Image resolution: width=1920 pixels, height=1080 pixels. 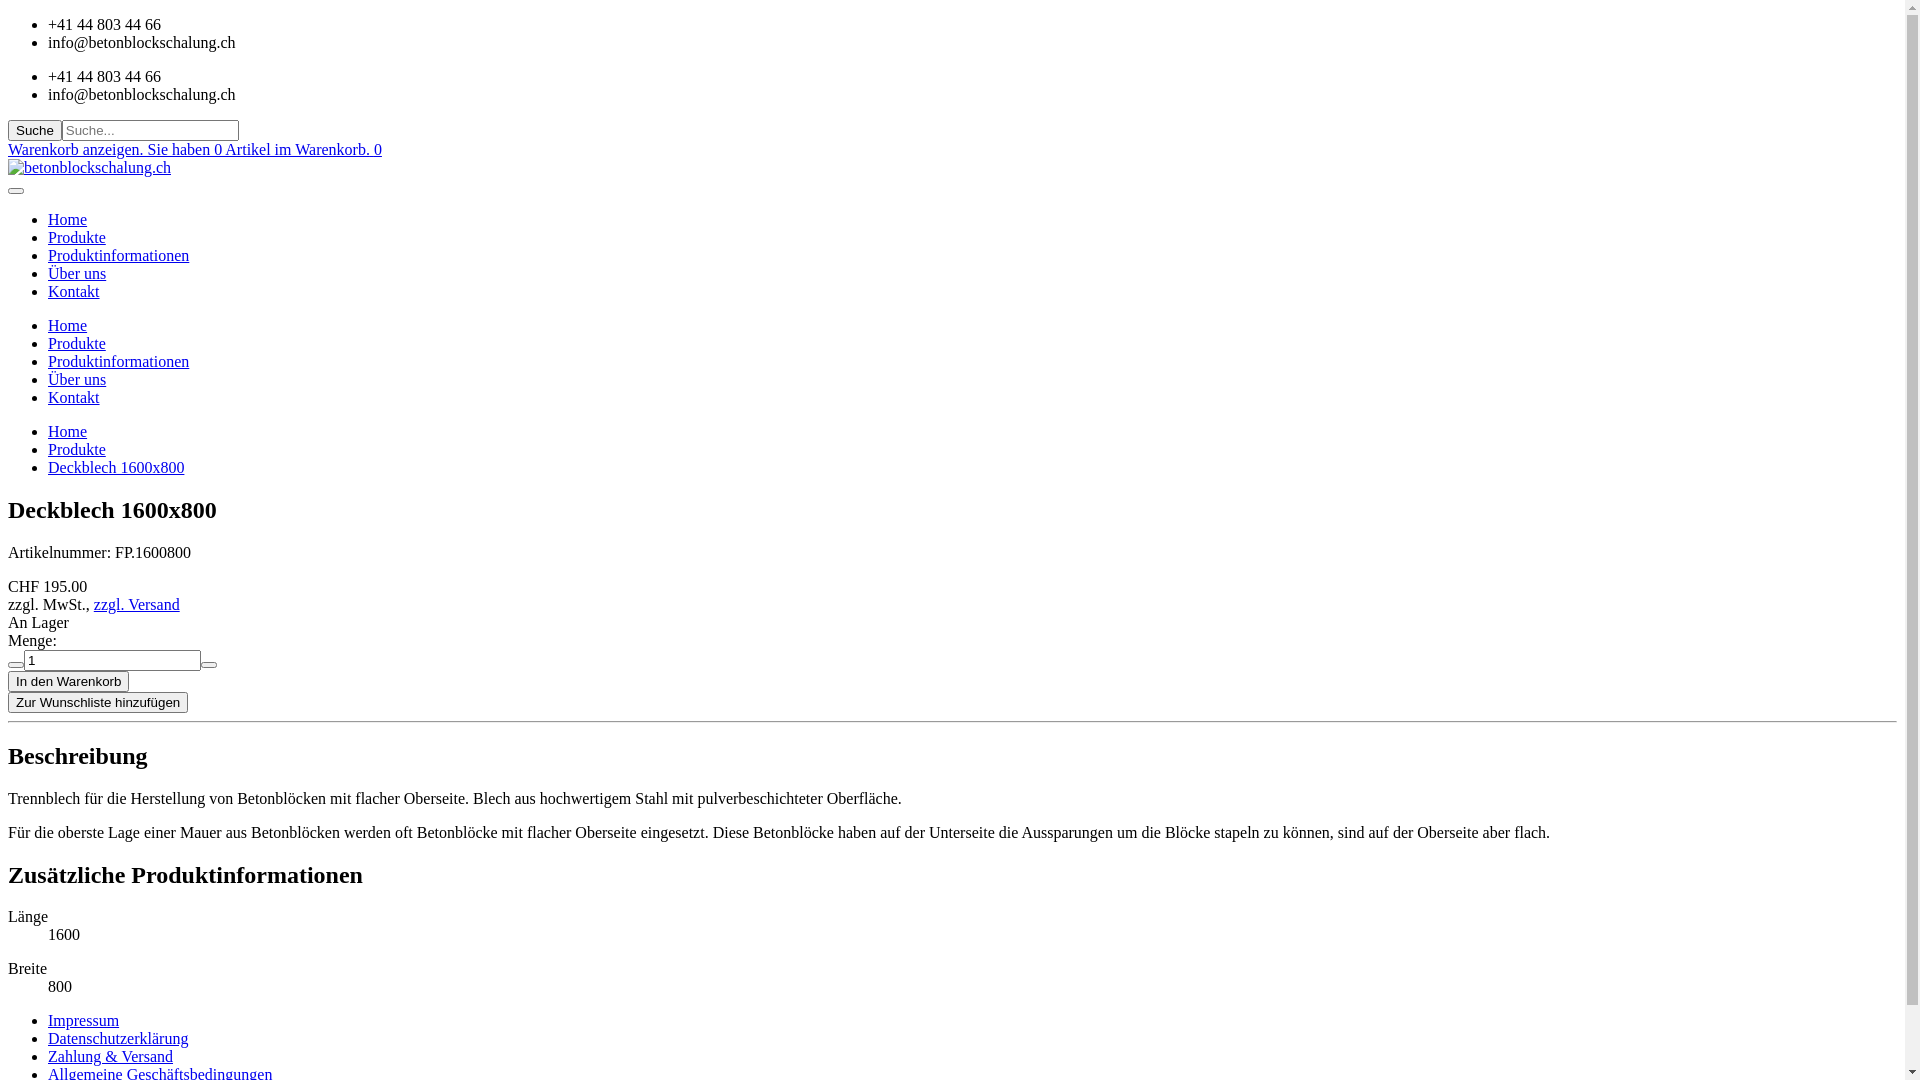 What do you see at coordinates (68, 220) in the screenshot?
I see `Home` at bounding box center [68, 220].